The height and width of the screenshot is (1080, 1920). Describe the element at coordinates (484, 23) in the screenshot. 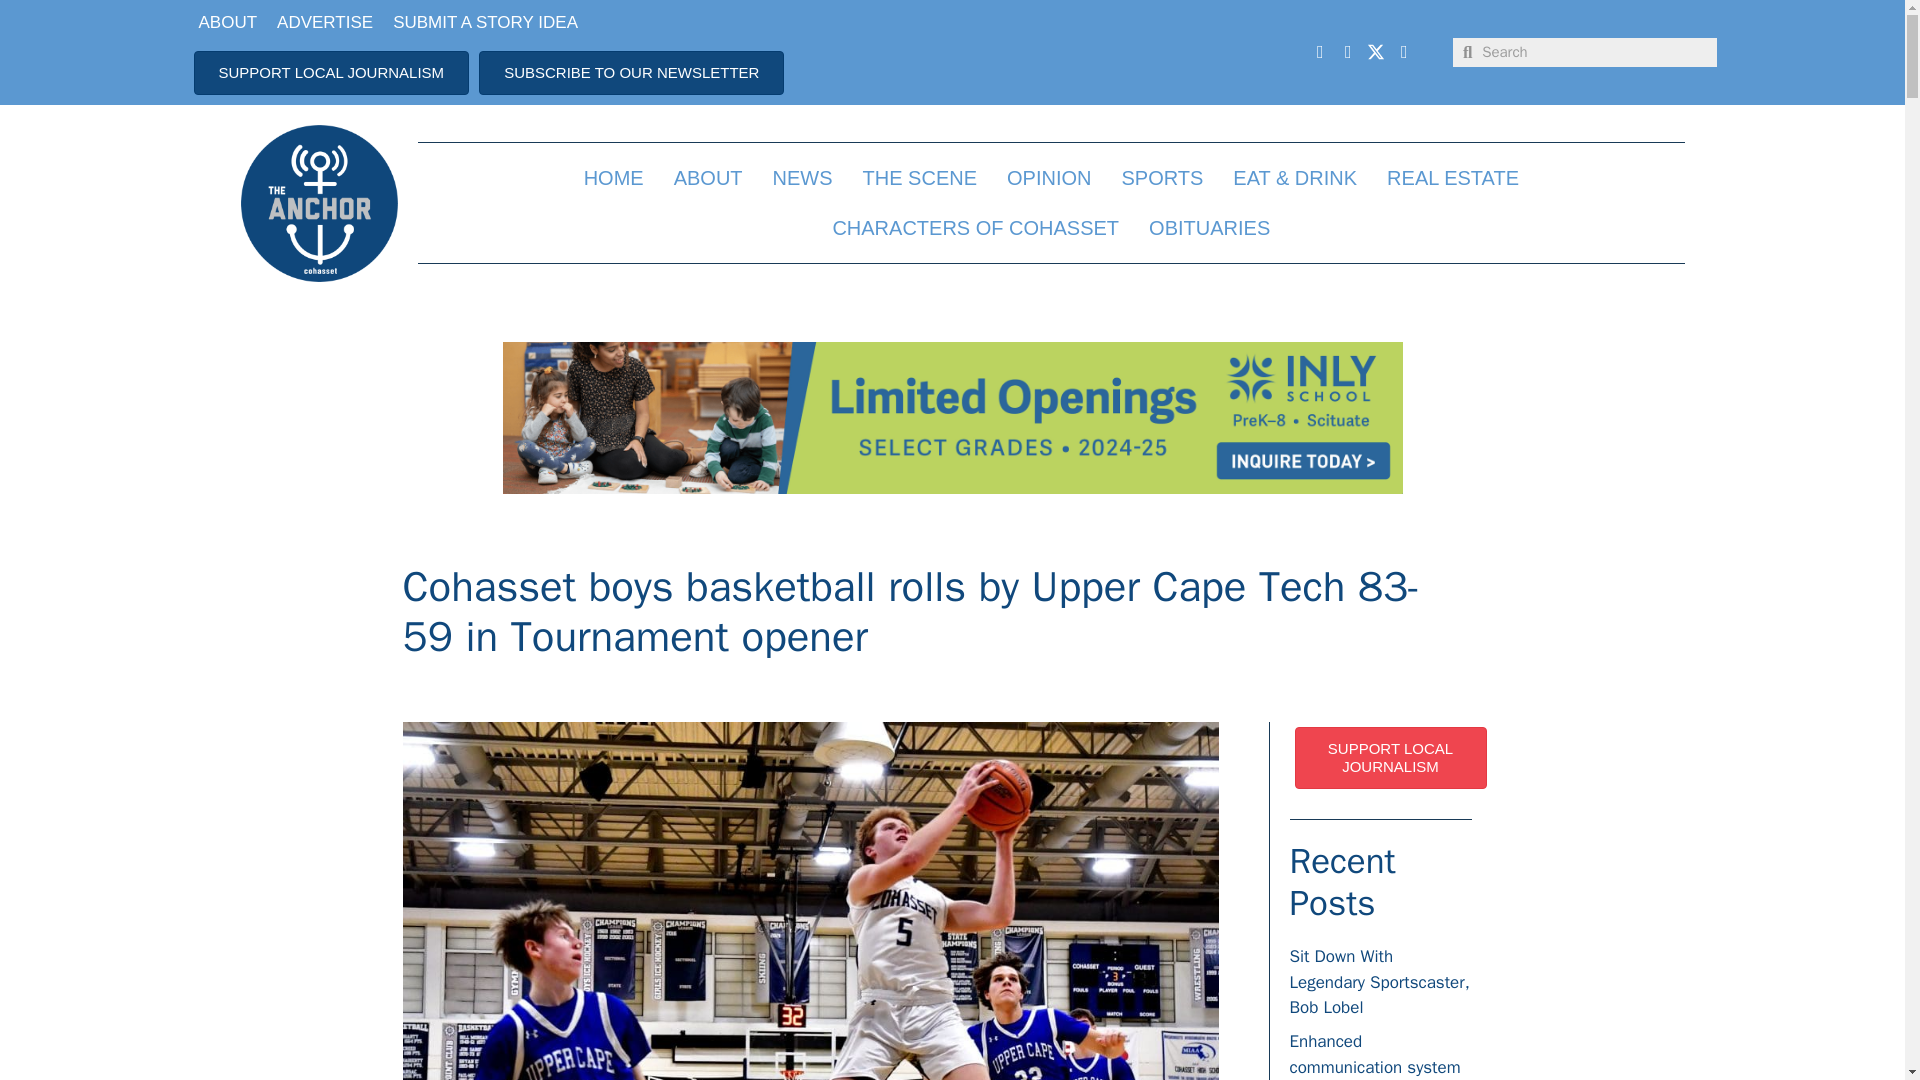

I see `SUBMIT A STORY IDEA` at that location.